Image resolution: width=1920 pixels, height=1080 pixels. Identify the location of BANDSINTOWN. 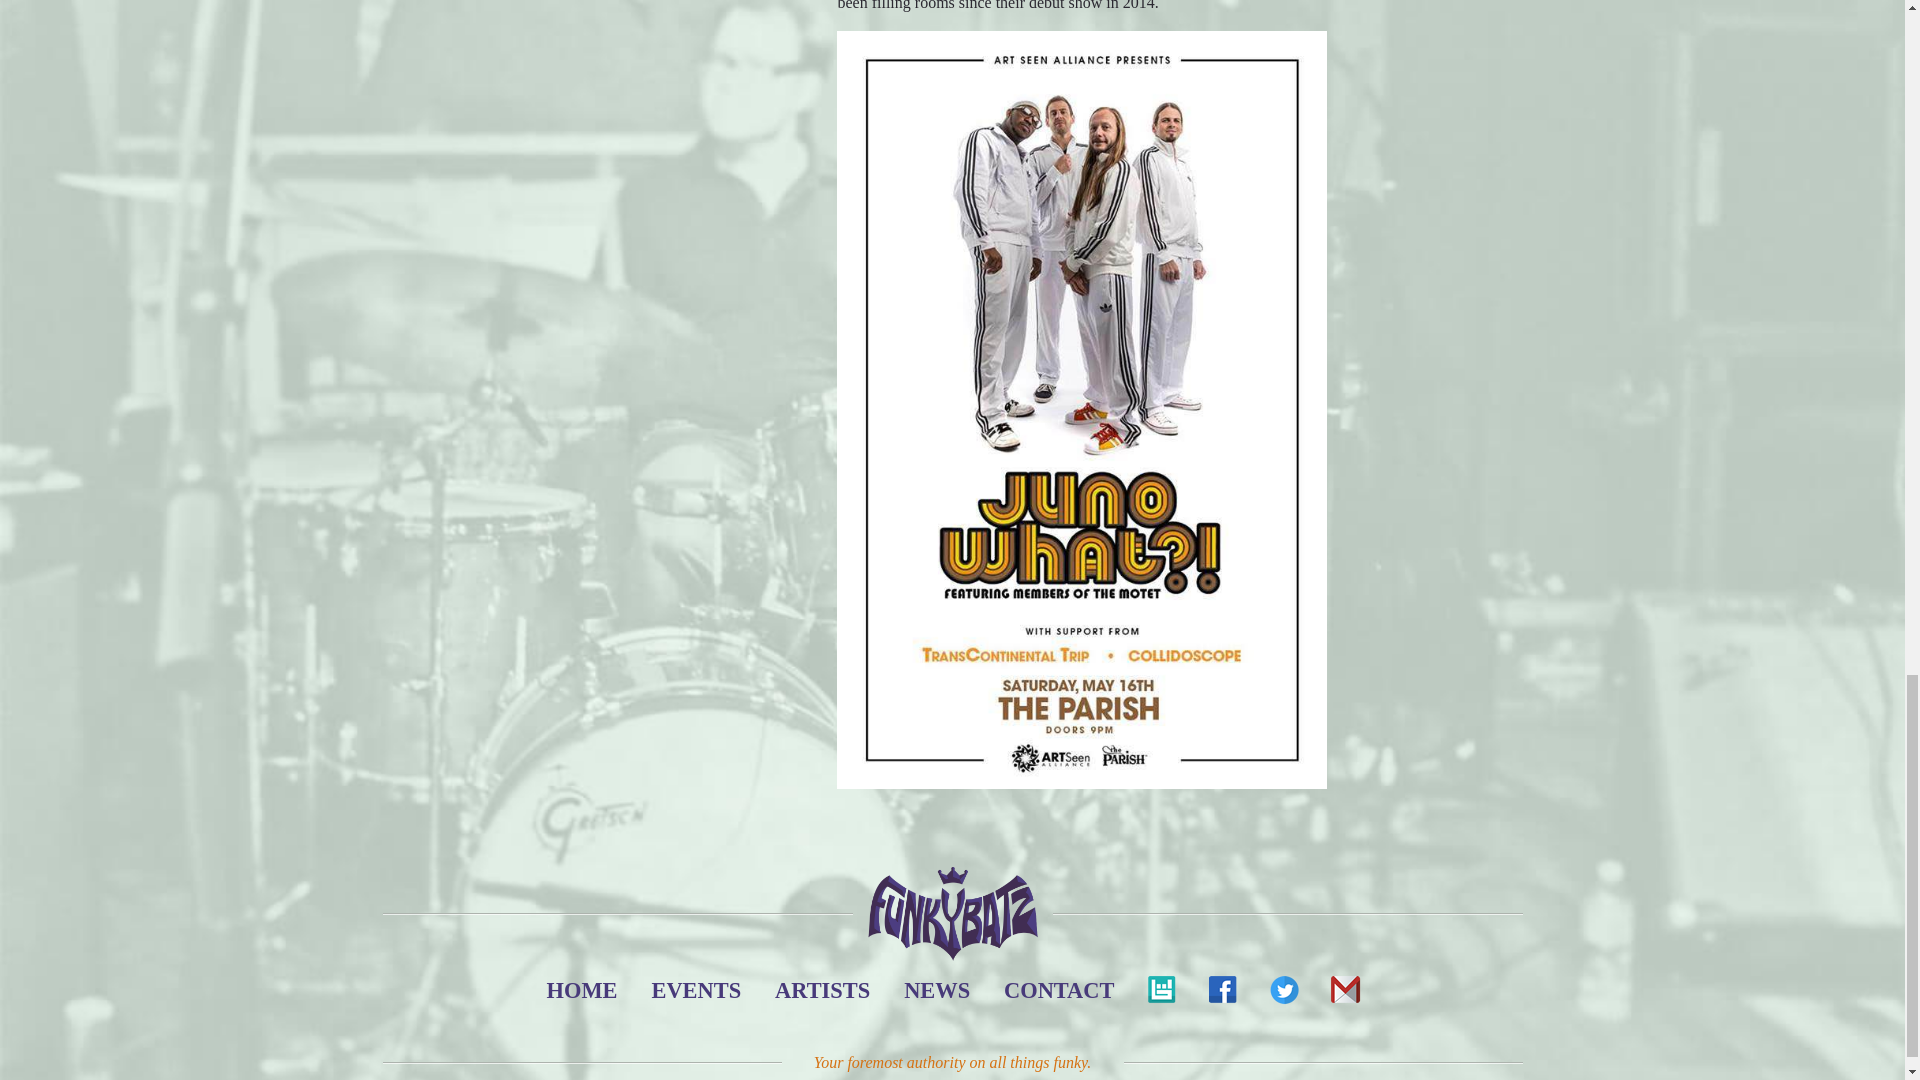
(1161, 994).